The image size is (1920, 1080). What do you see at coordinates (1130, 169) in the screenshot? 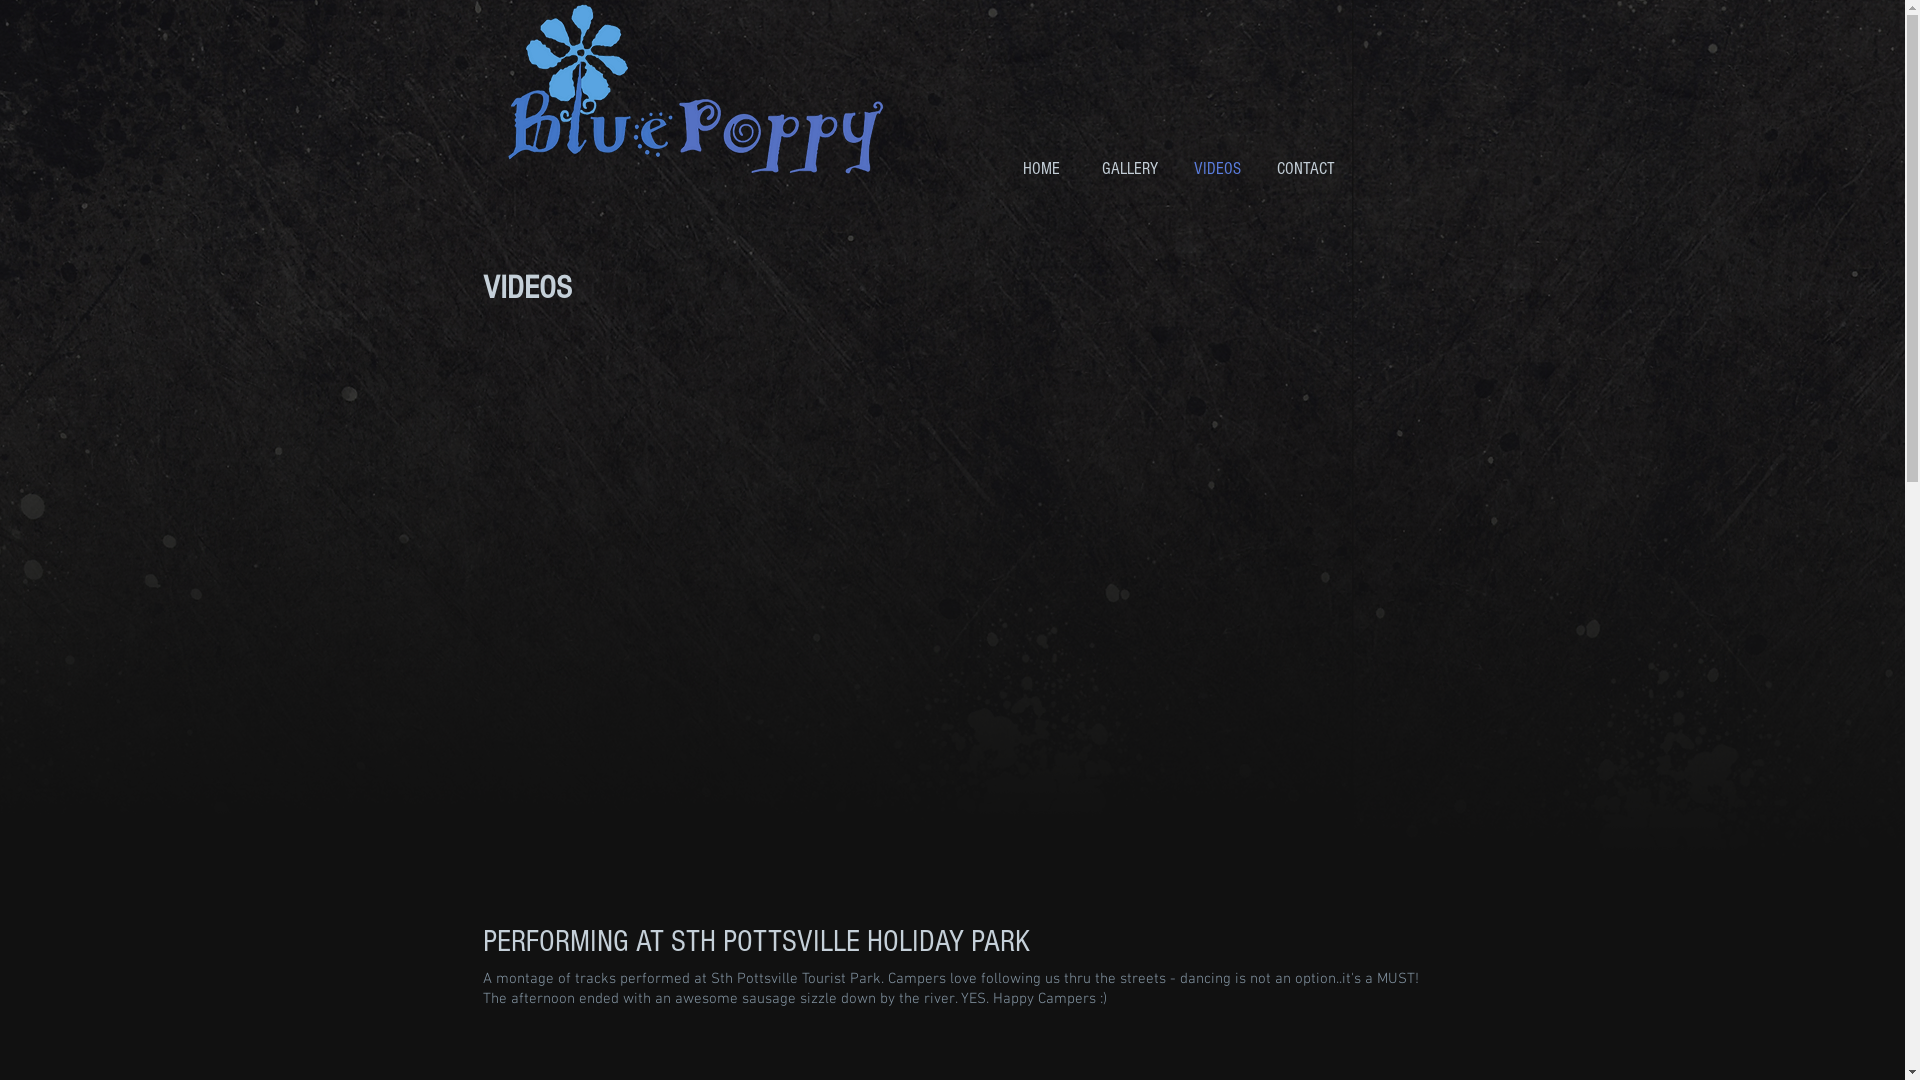
I see `GALLERY` at bounding box center [1130, 169].